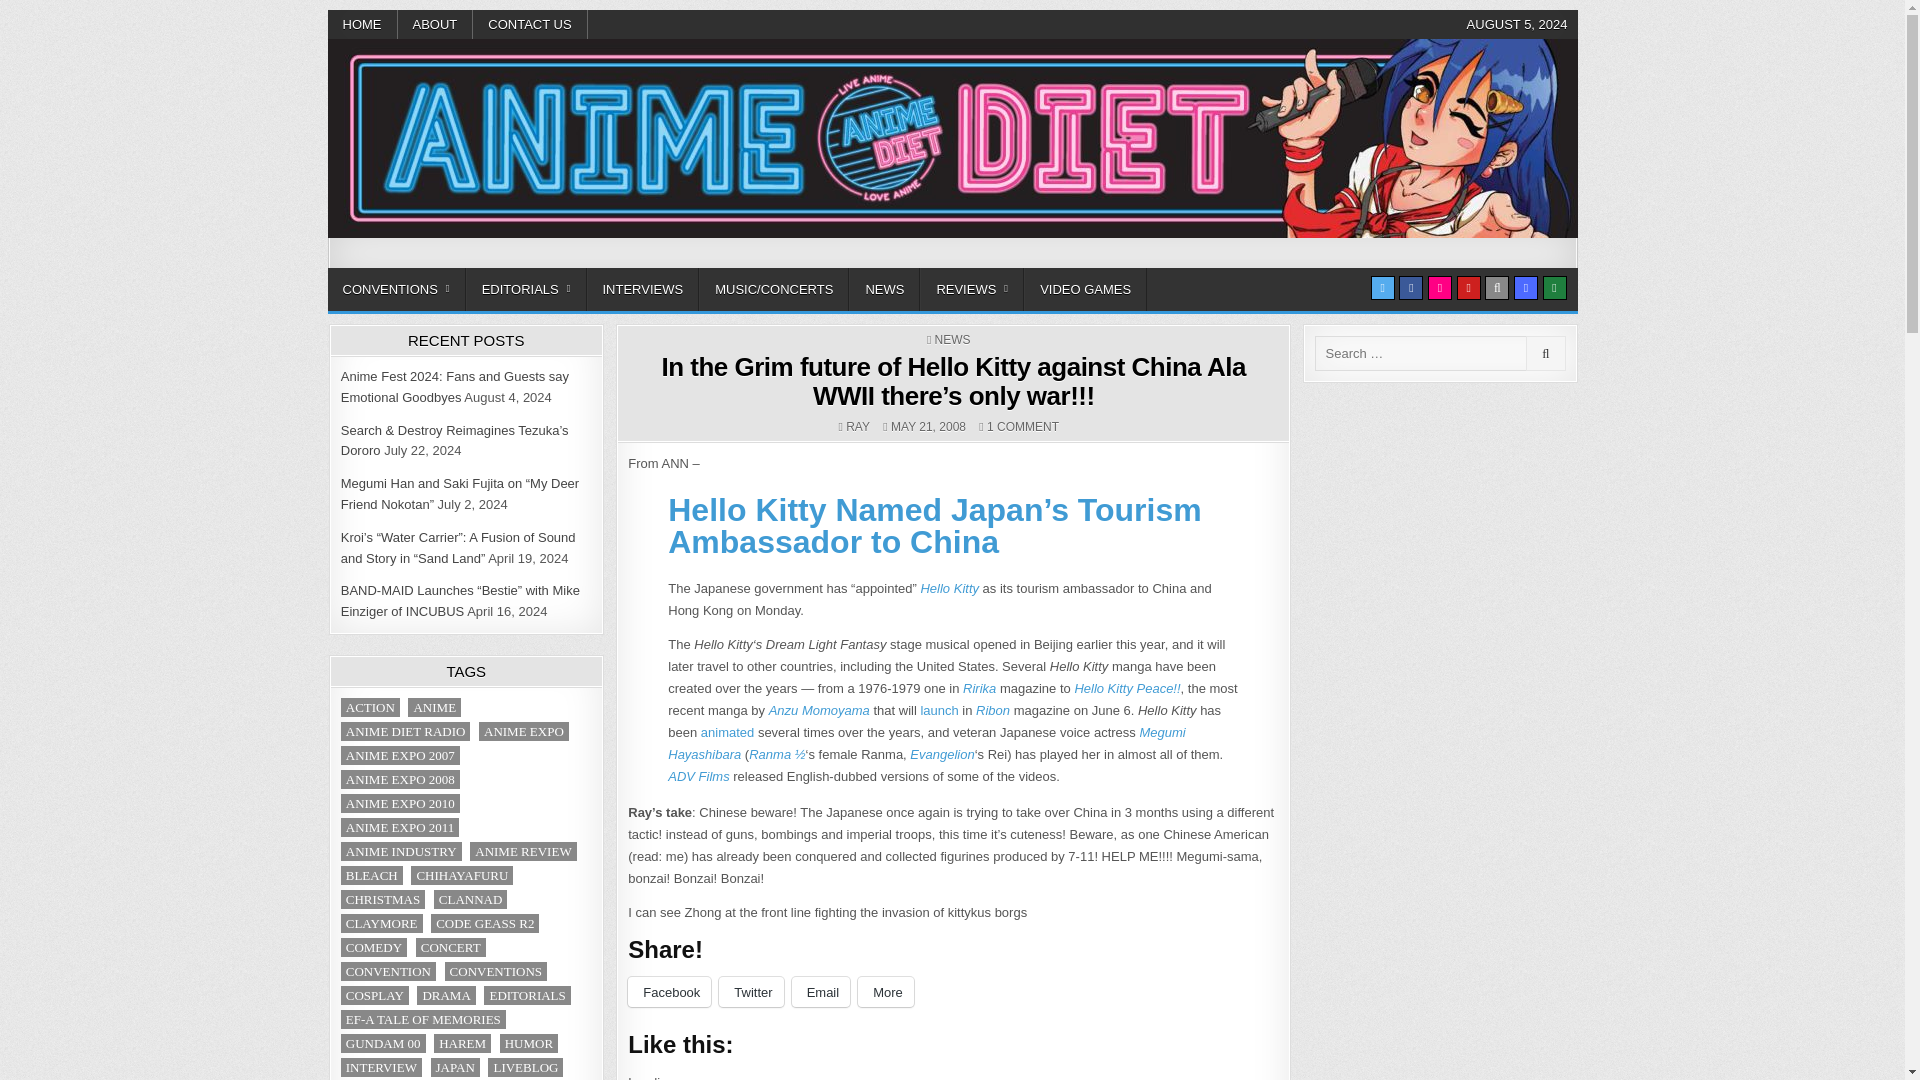 The height and width of the screenshot is (1080, 1920). Describe the element at coordinates (1440, 288) in the screenshot. I see `Flickr` at that location.